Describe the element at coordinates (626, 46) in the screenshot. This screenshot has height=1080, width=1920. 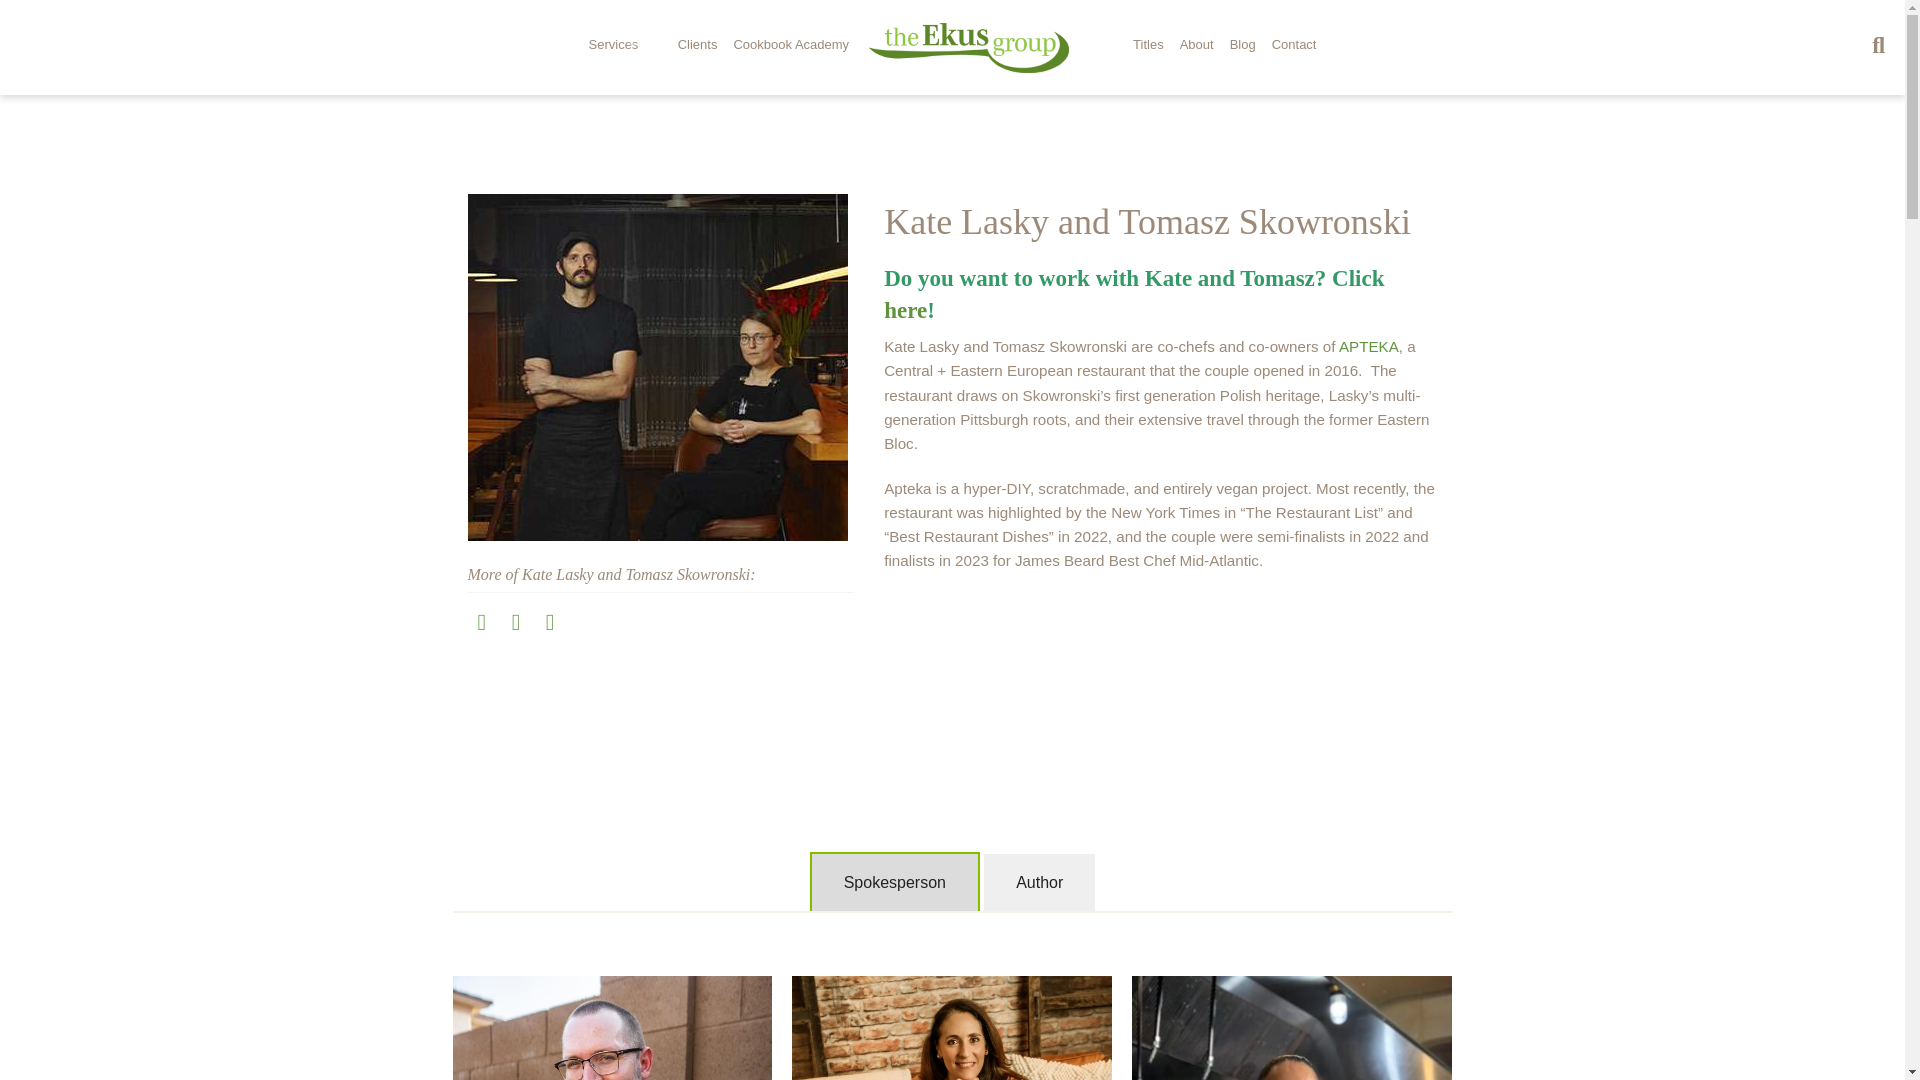
I see `Services` at that location.